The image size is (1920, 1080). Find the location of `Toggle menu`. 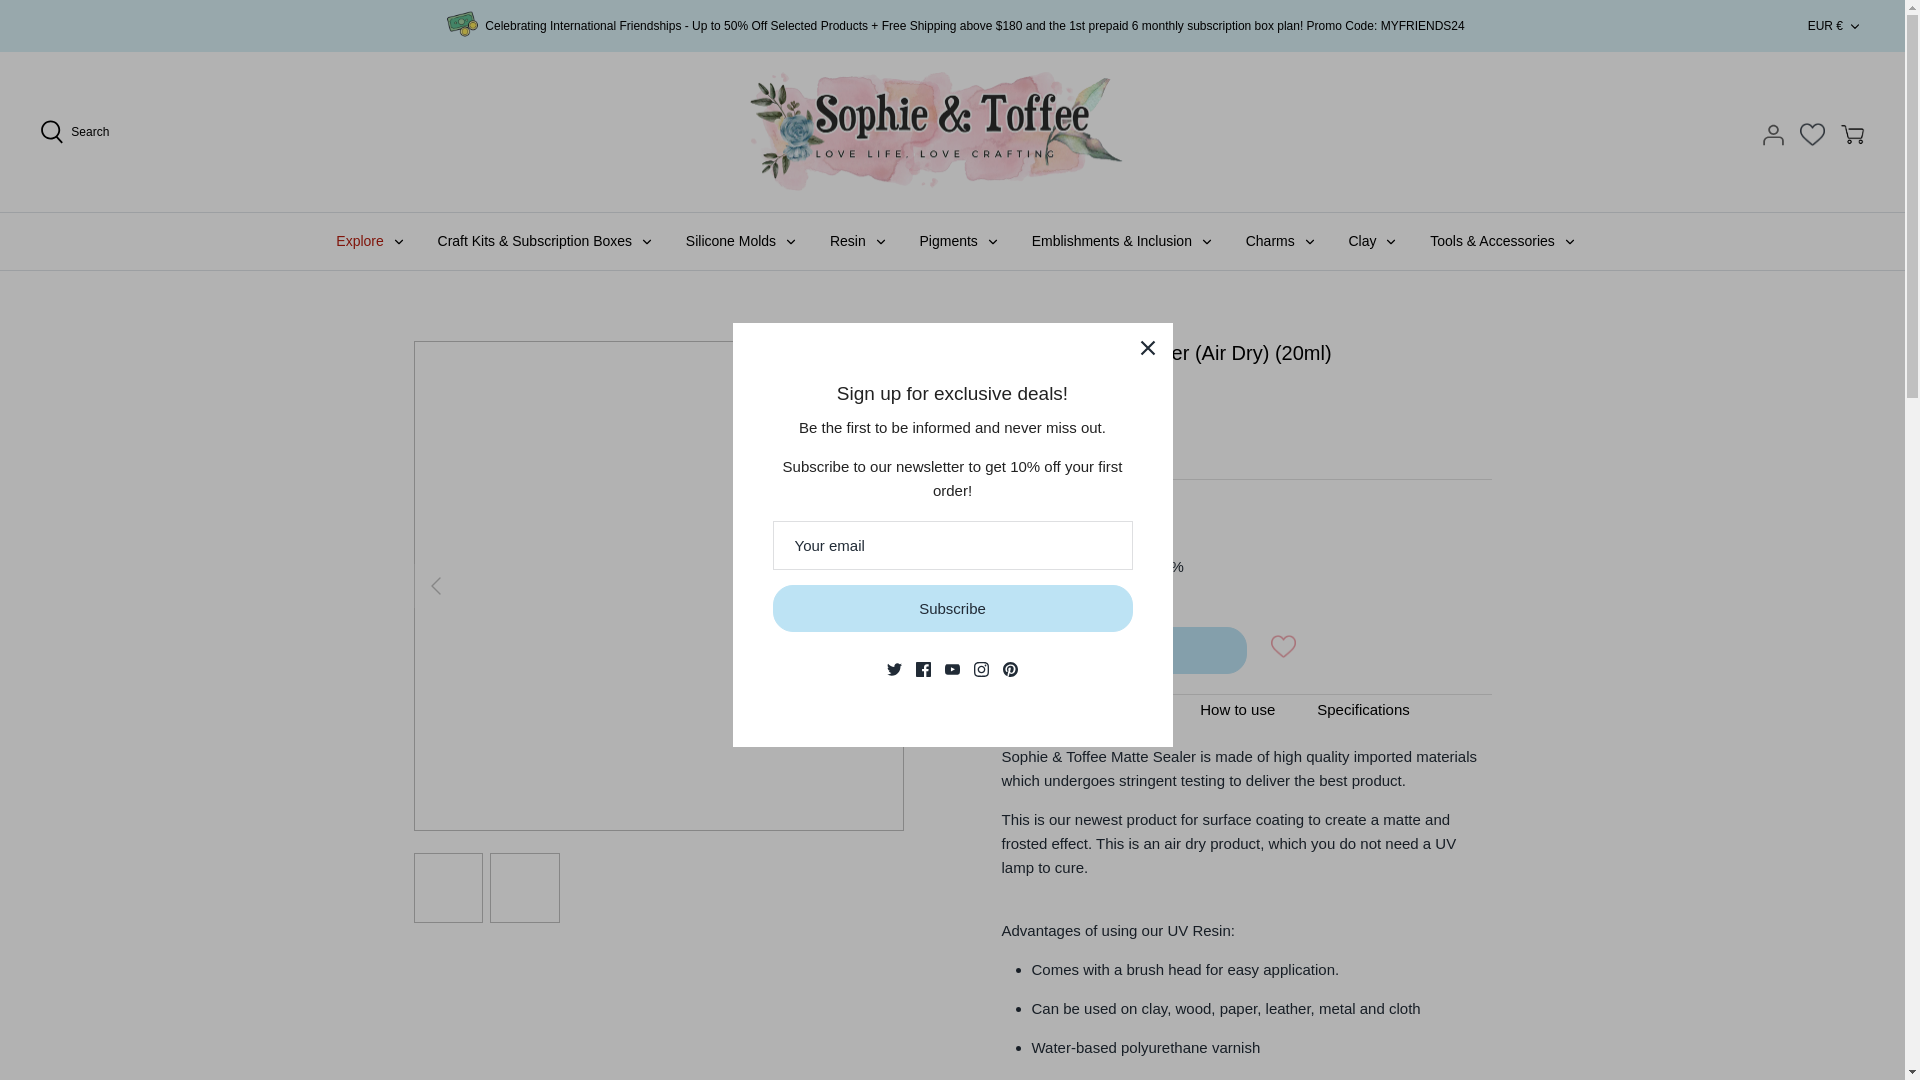

Toggle menu is located at coordinates (790, 242).